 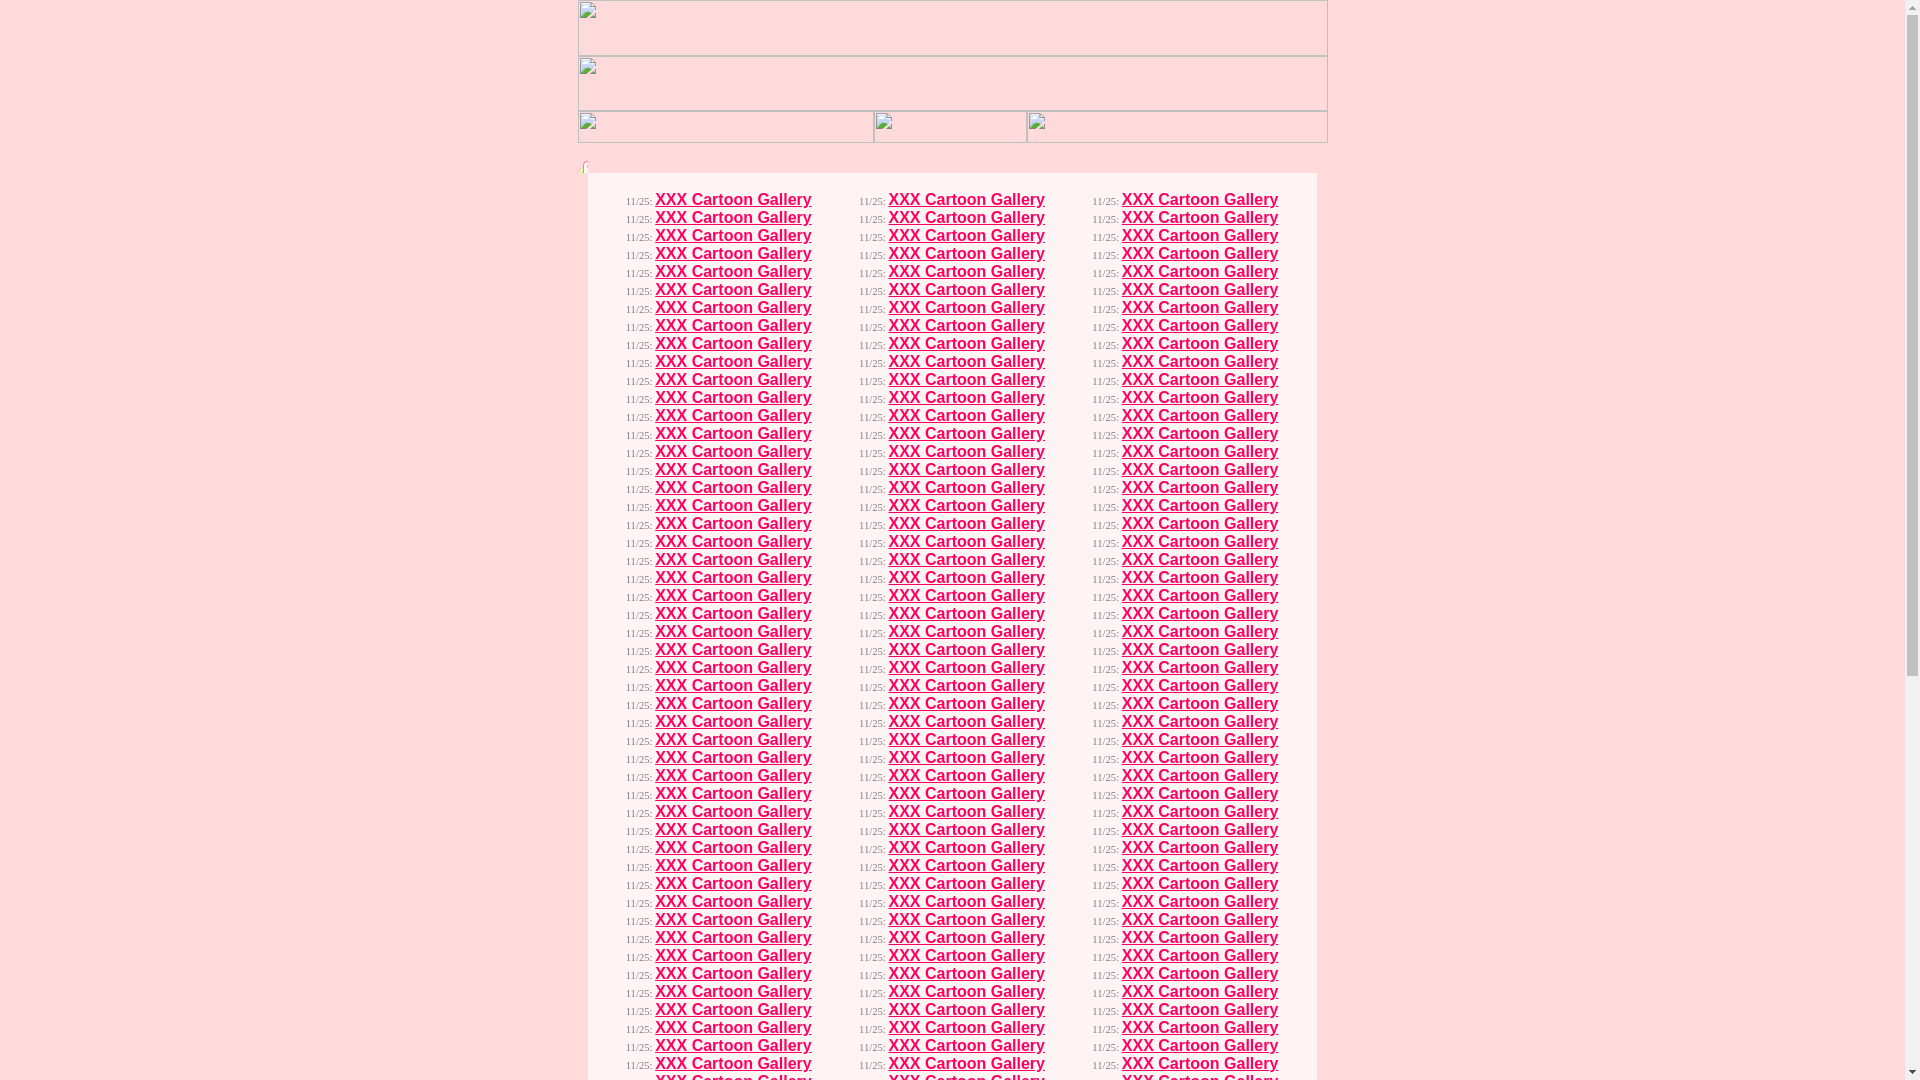 I want to click on XXX Cartoon Gallery, so click(x=966, y=974).